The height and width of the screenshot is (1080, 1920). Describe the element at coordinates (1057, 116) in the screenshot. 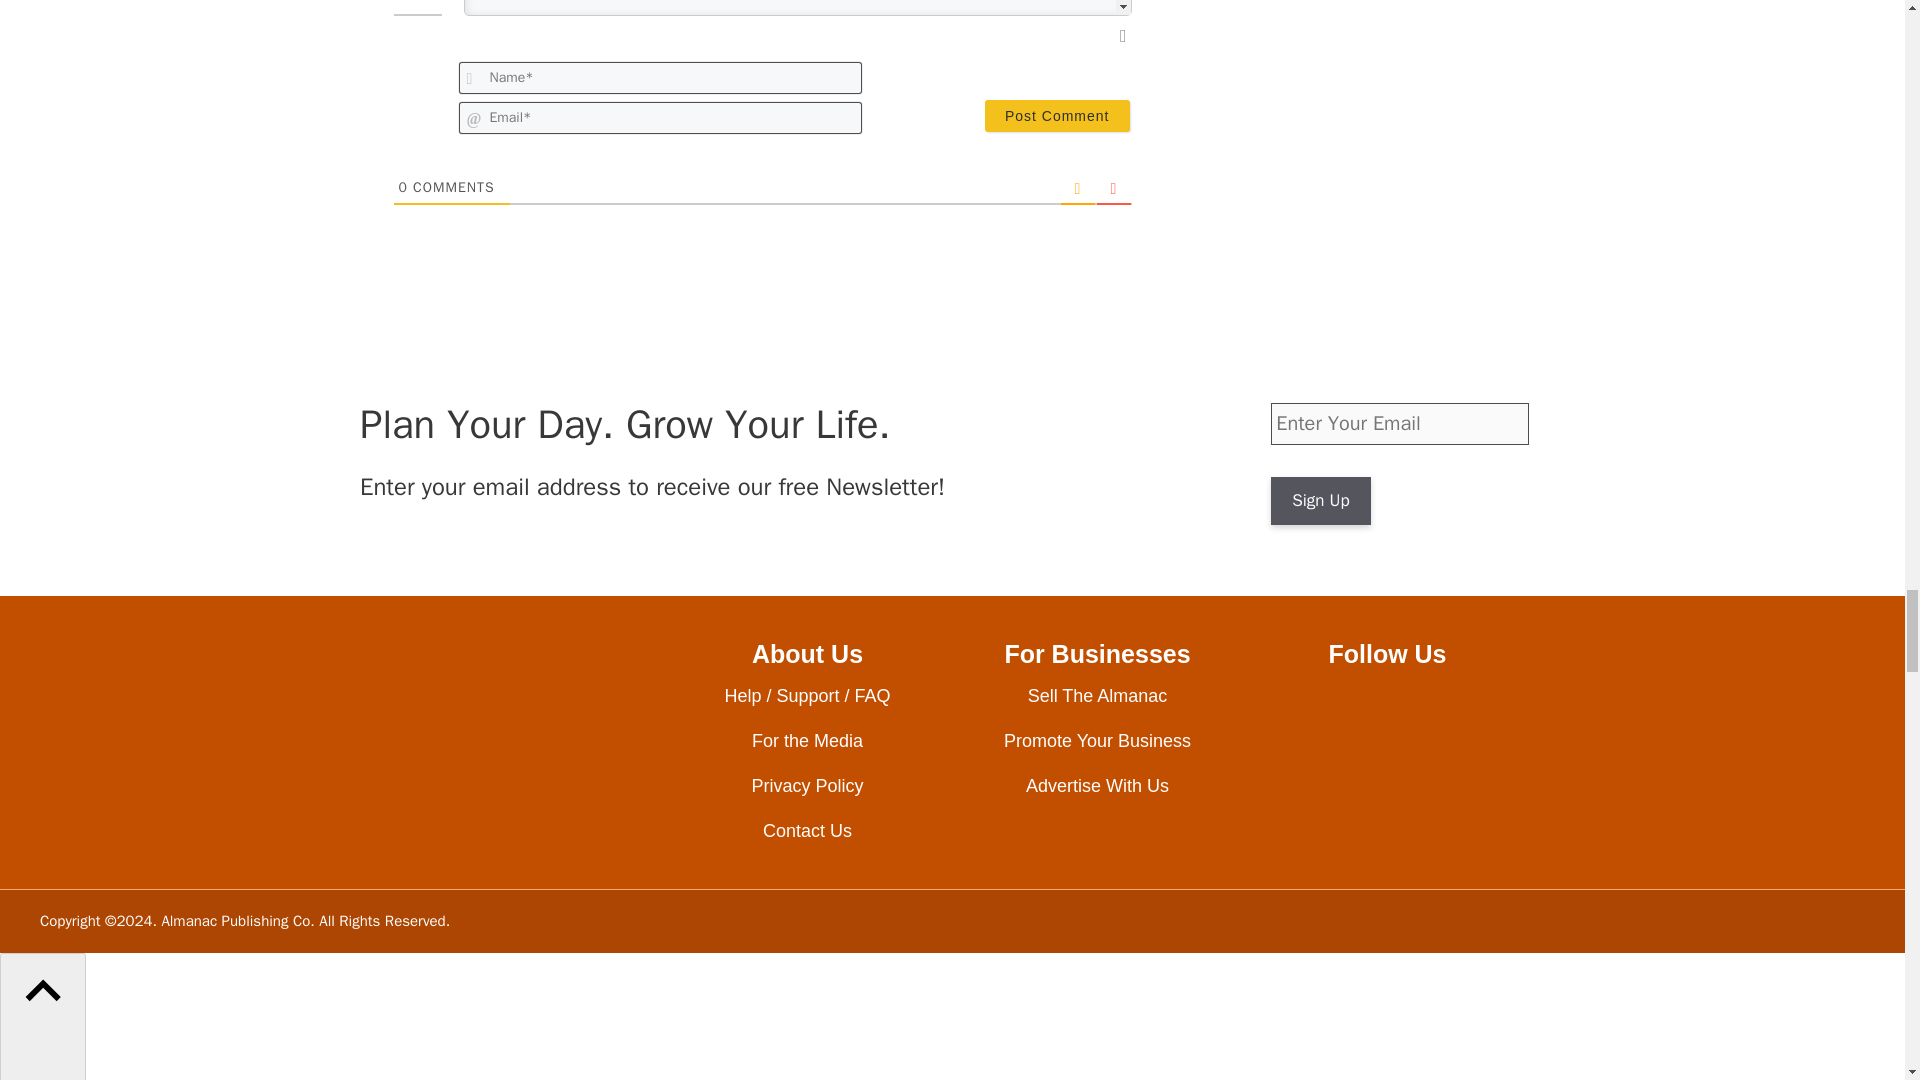

I see `Post Comment` at that location.